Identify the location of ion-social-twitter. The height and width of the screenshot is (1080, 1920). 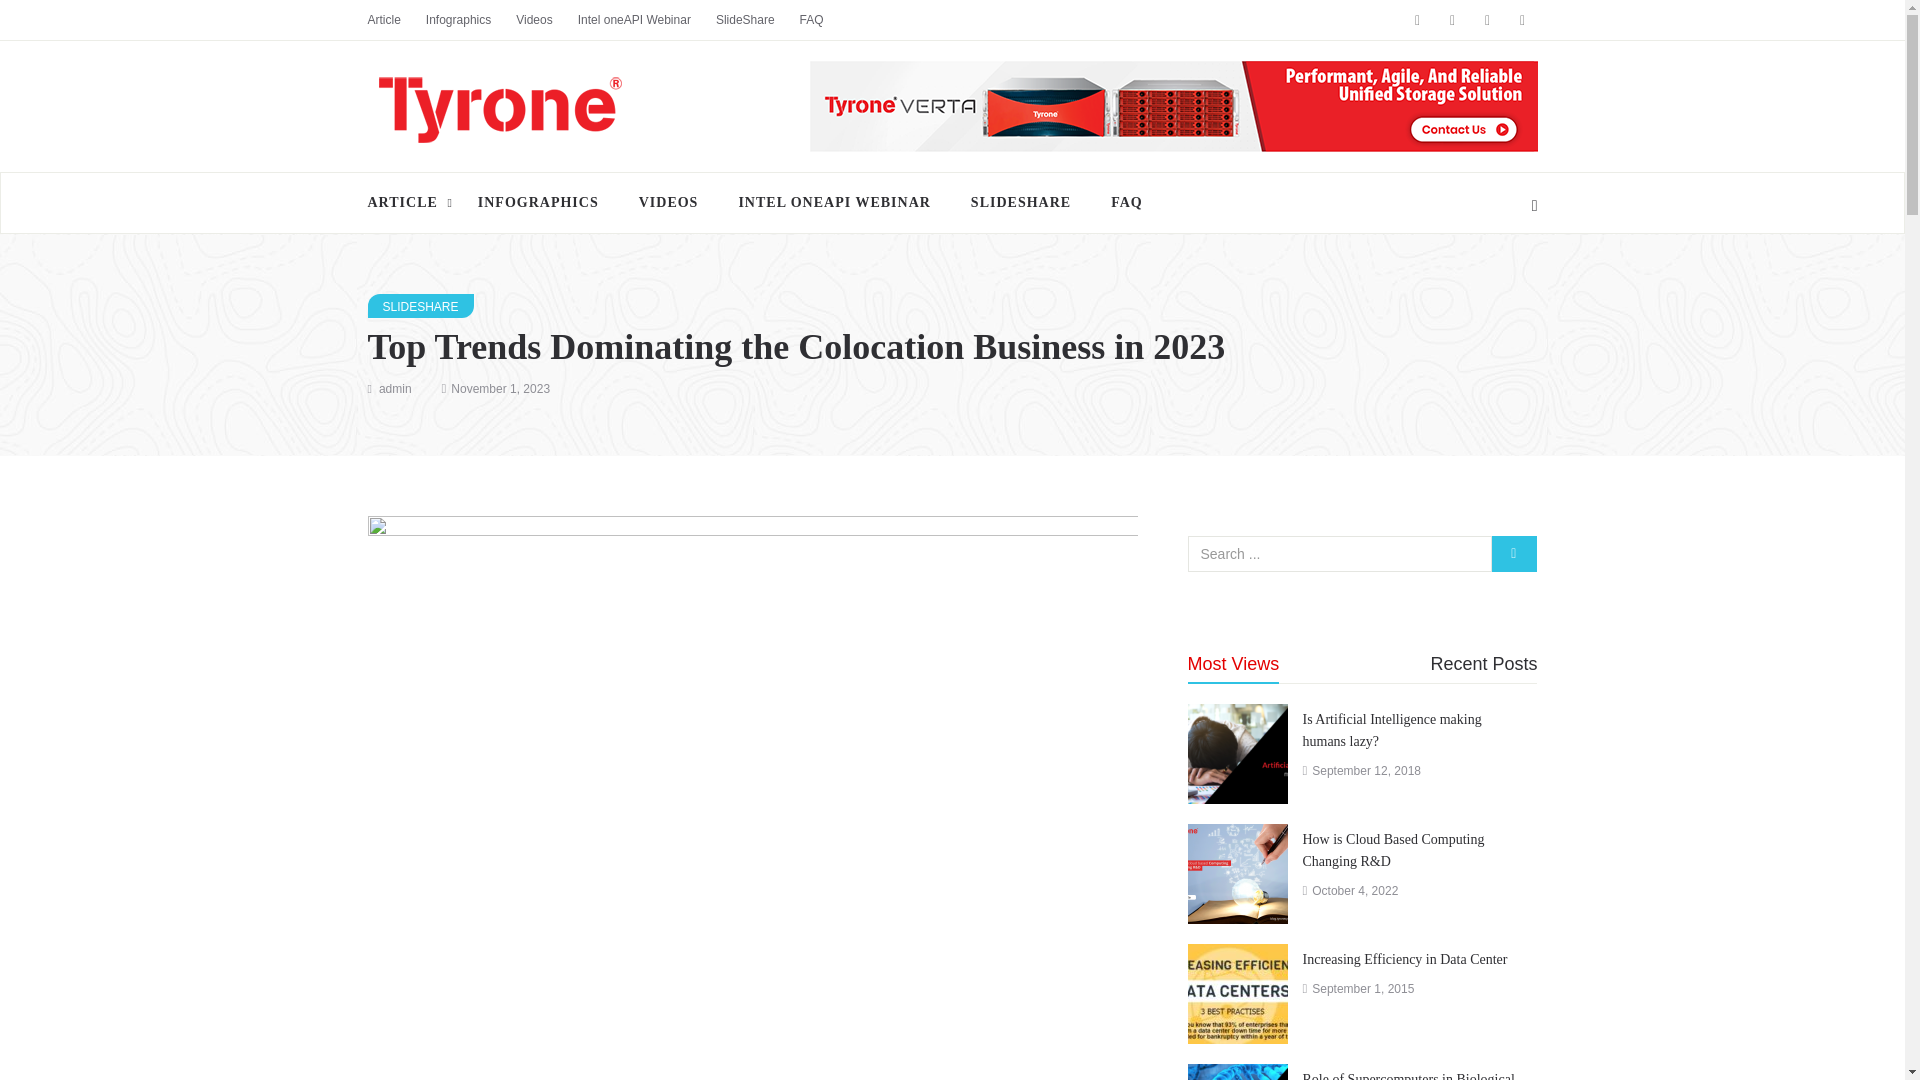
(1486, 20).